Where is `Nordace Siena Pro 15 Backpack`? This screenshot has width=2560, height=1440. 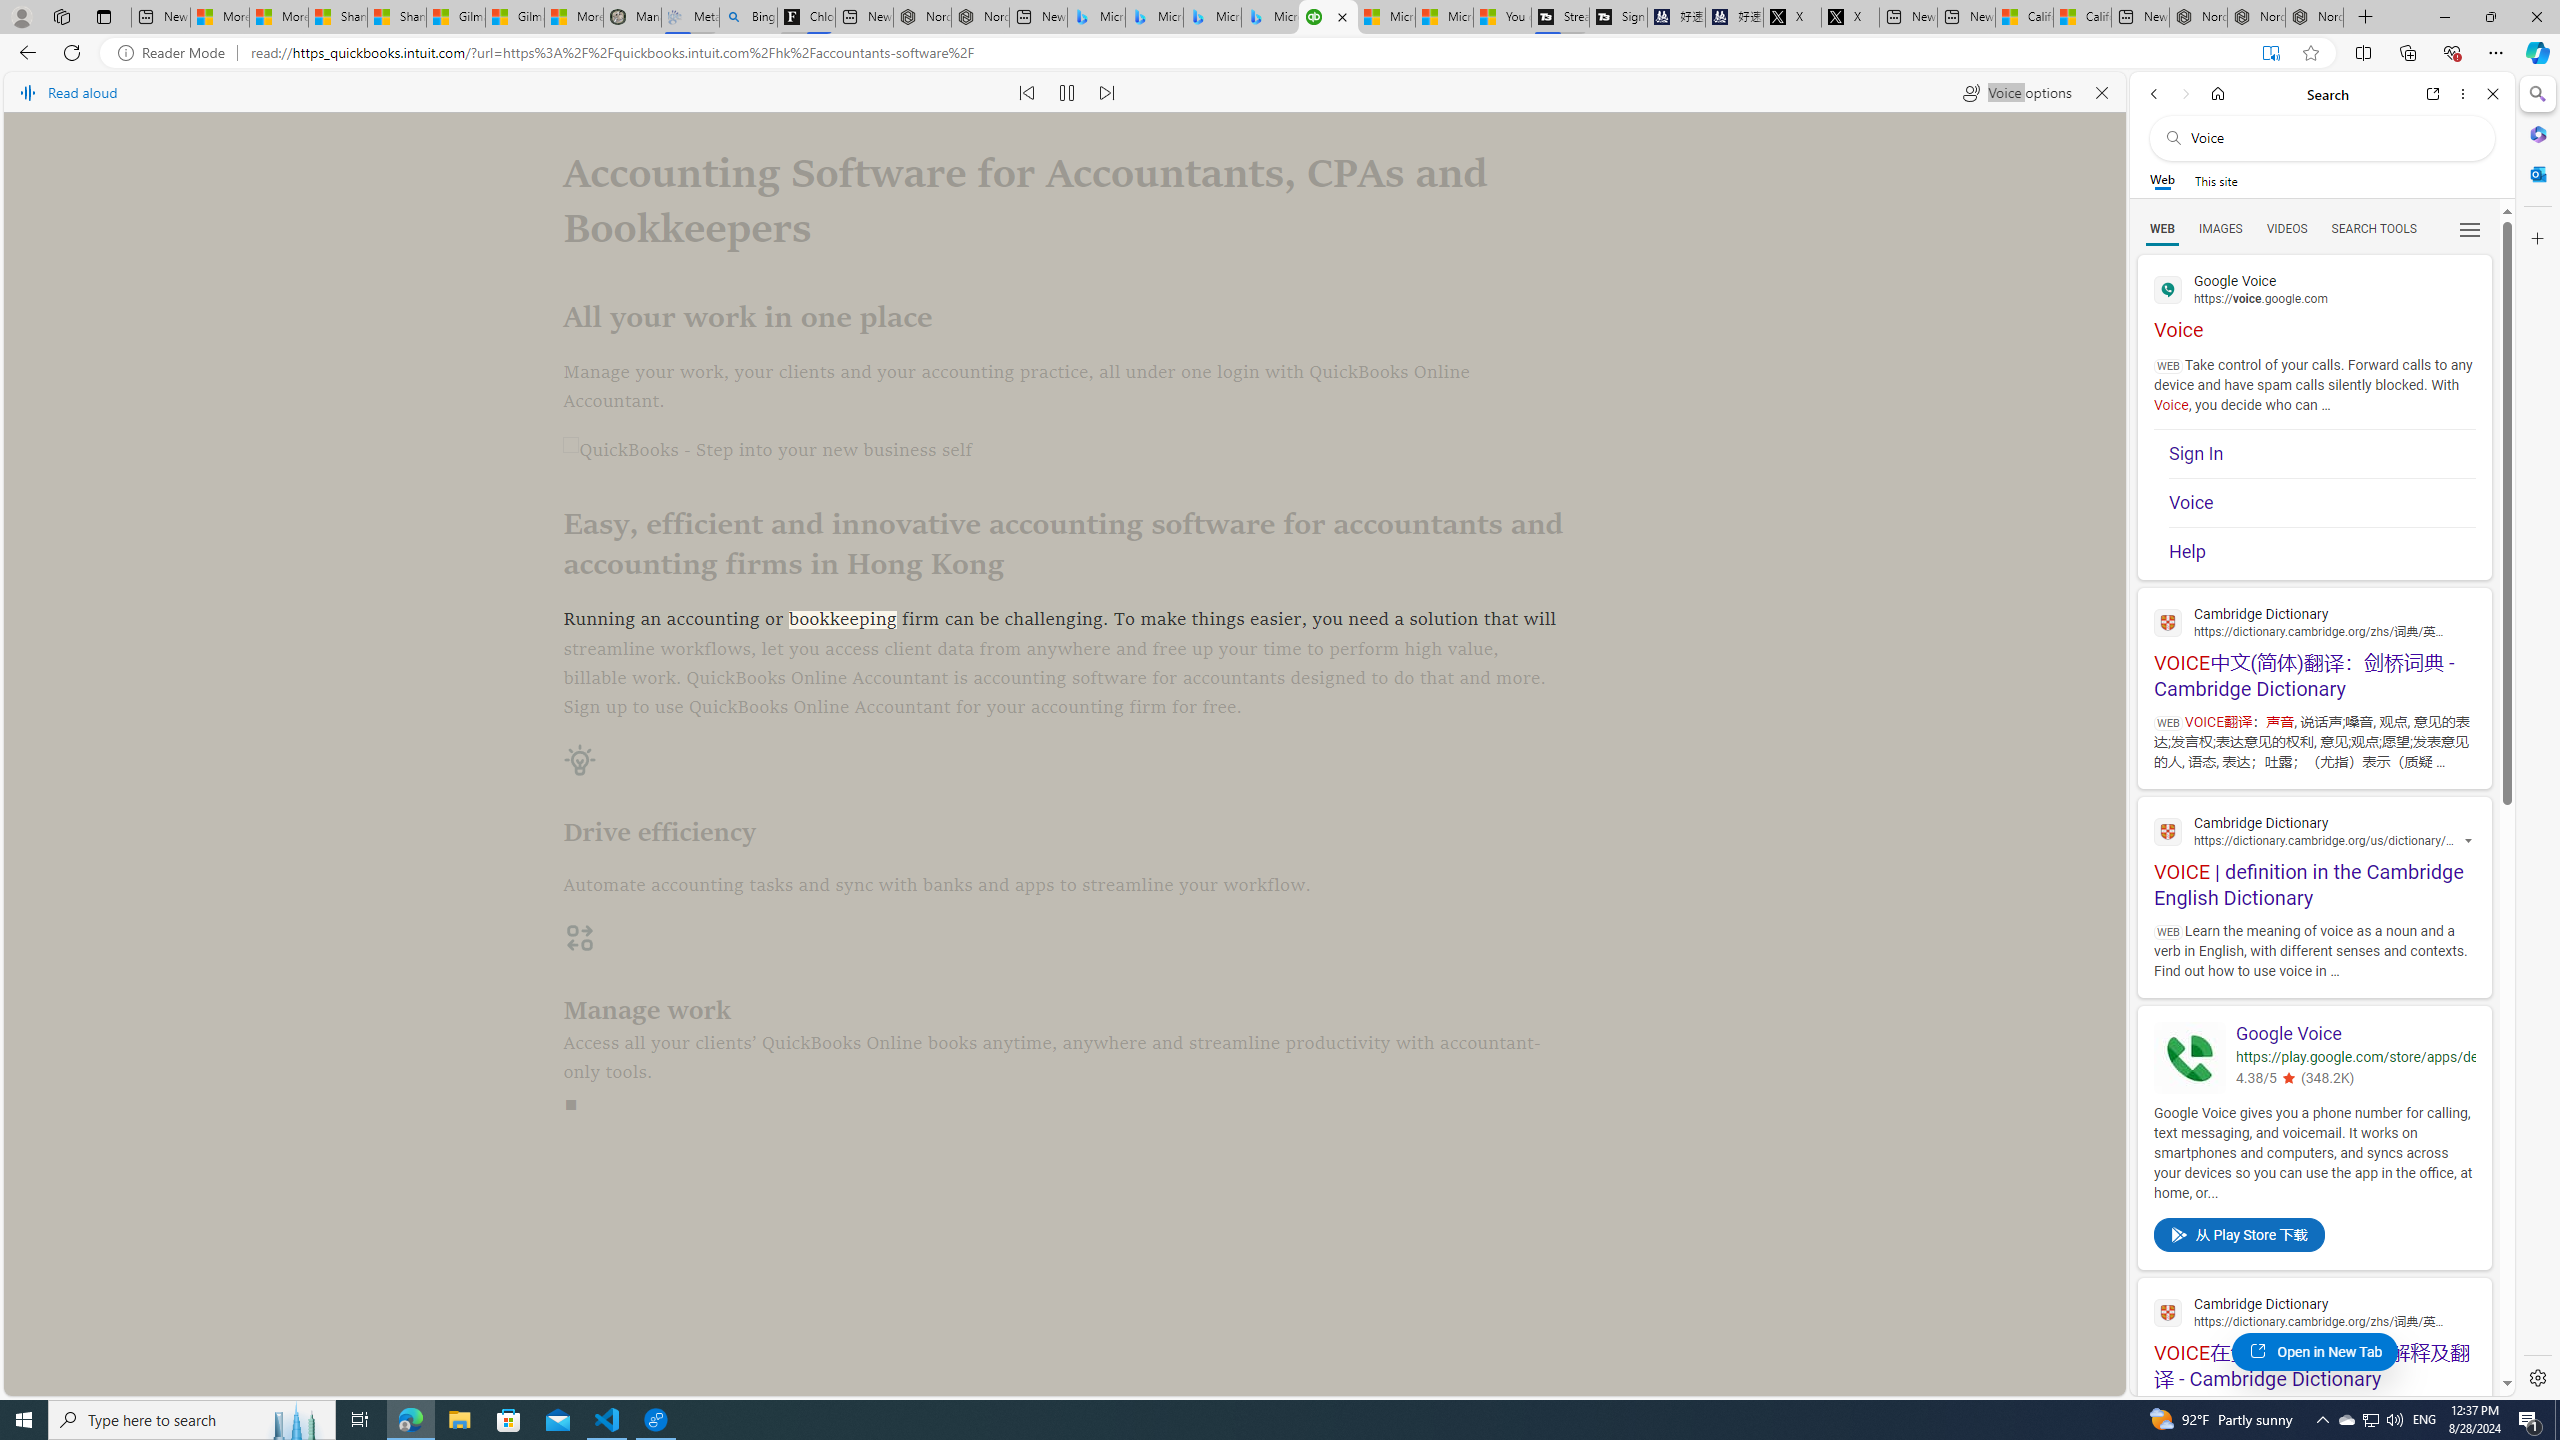 Nordace Siena Pro 15 Backpack is located at coordinates (2256, 17).